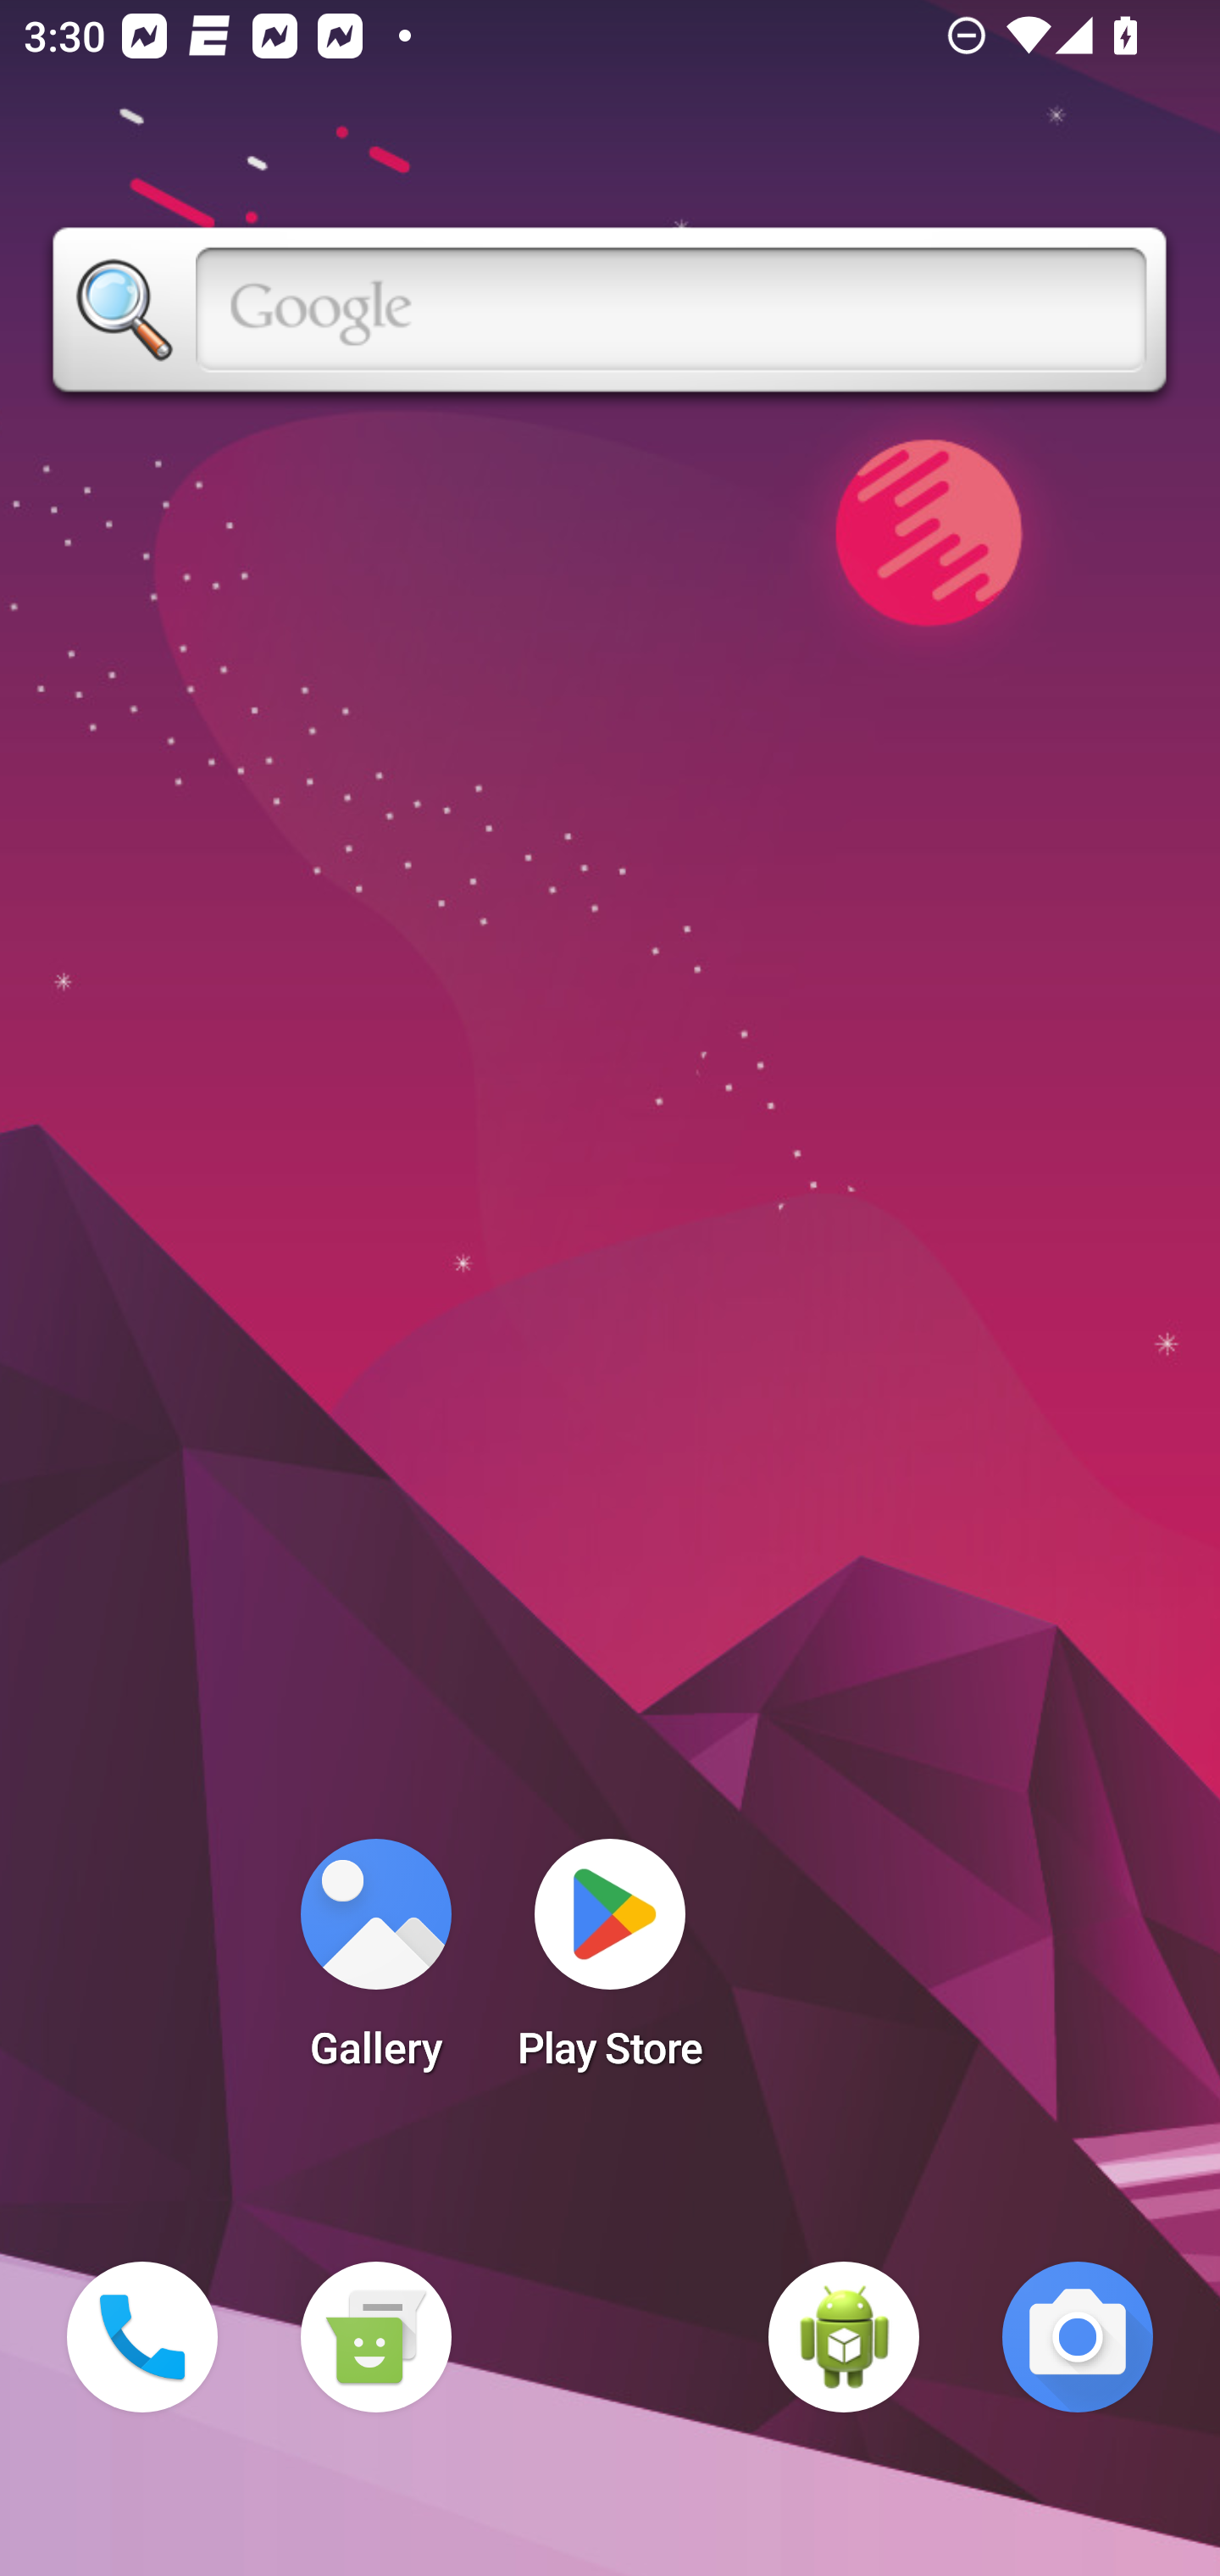  What do you see at coordinates (375, 2337) in the screenshot?
I see `Messaging` at bounding box center [375, 2337].